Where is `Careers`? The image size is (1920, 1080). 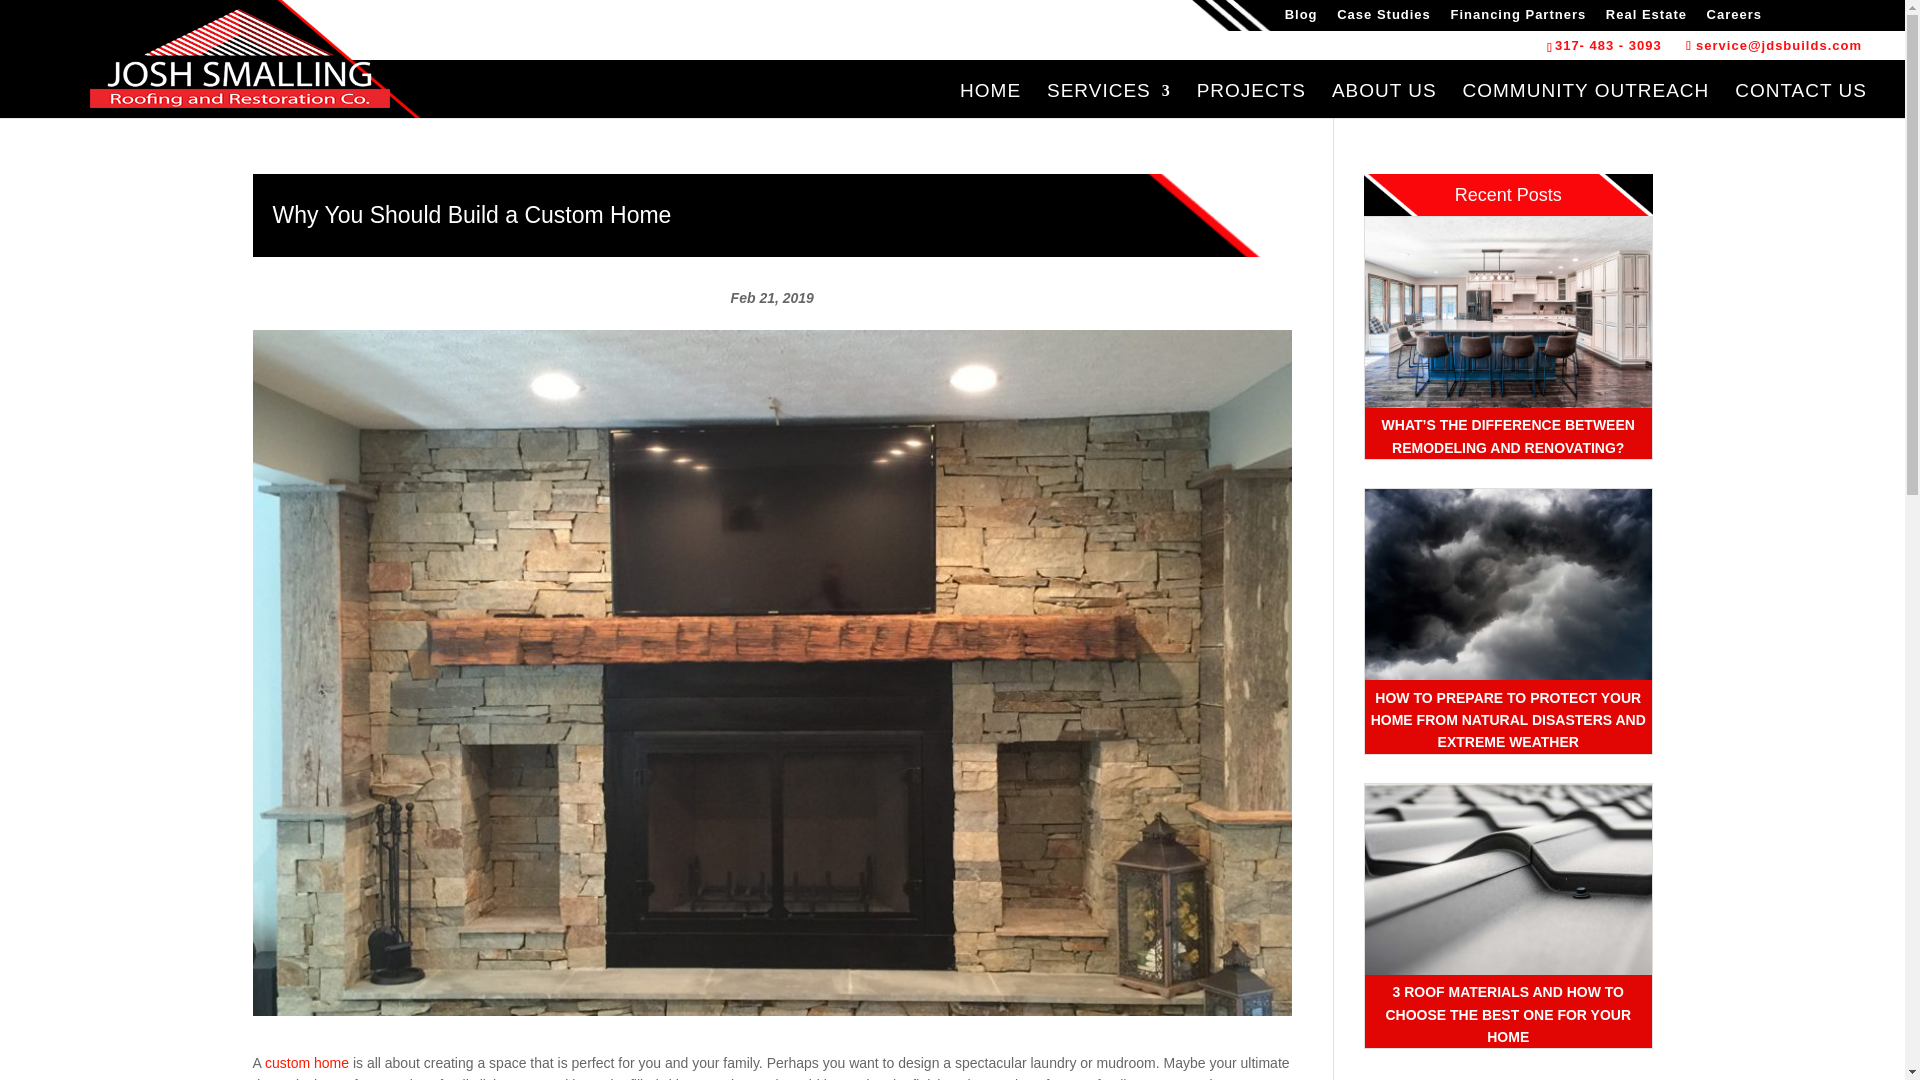
Careers is located at coordinates (1734, 14).